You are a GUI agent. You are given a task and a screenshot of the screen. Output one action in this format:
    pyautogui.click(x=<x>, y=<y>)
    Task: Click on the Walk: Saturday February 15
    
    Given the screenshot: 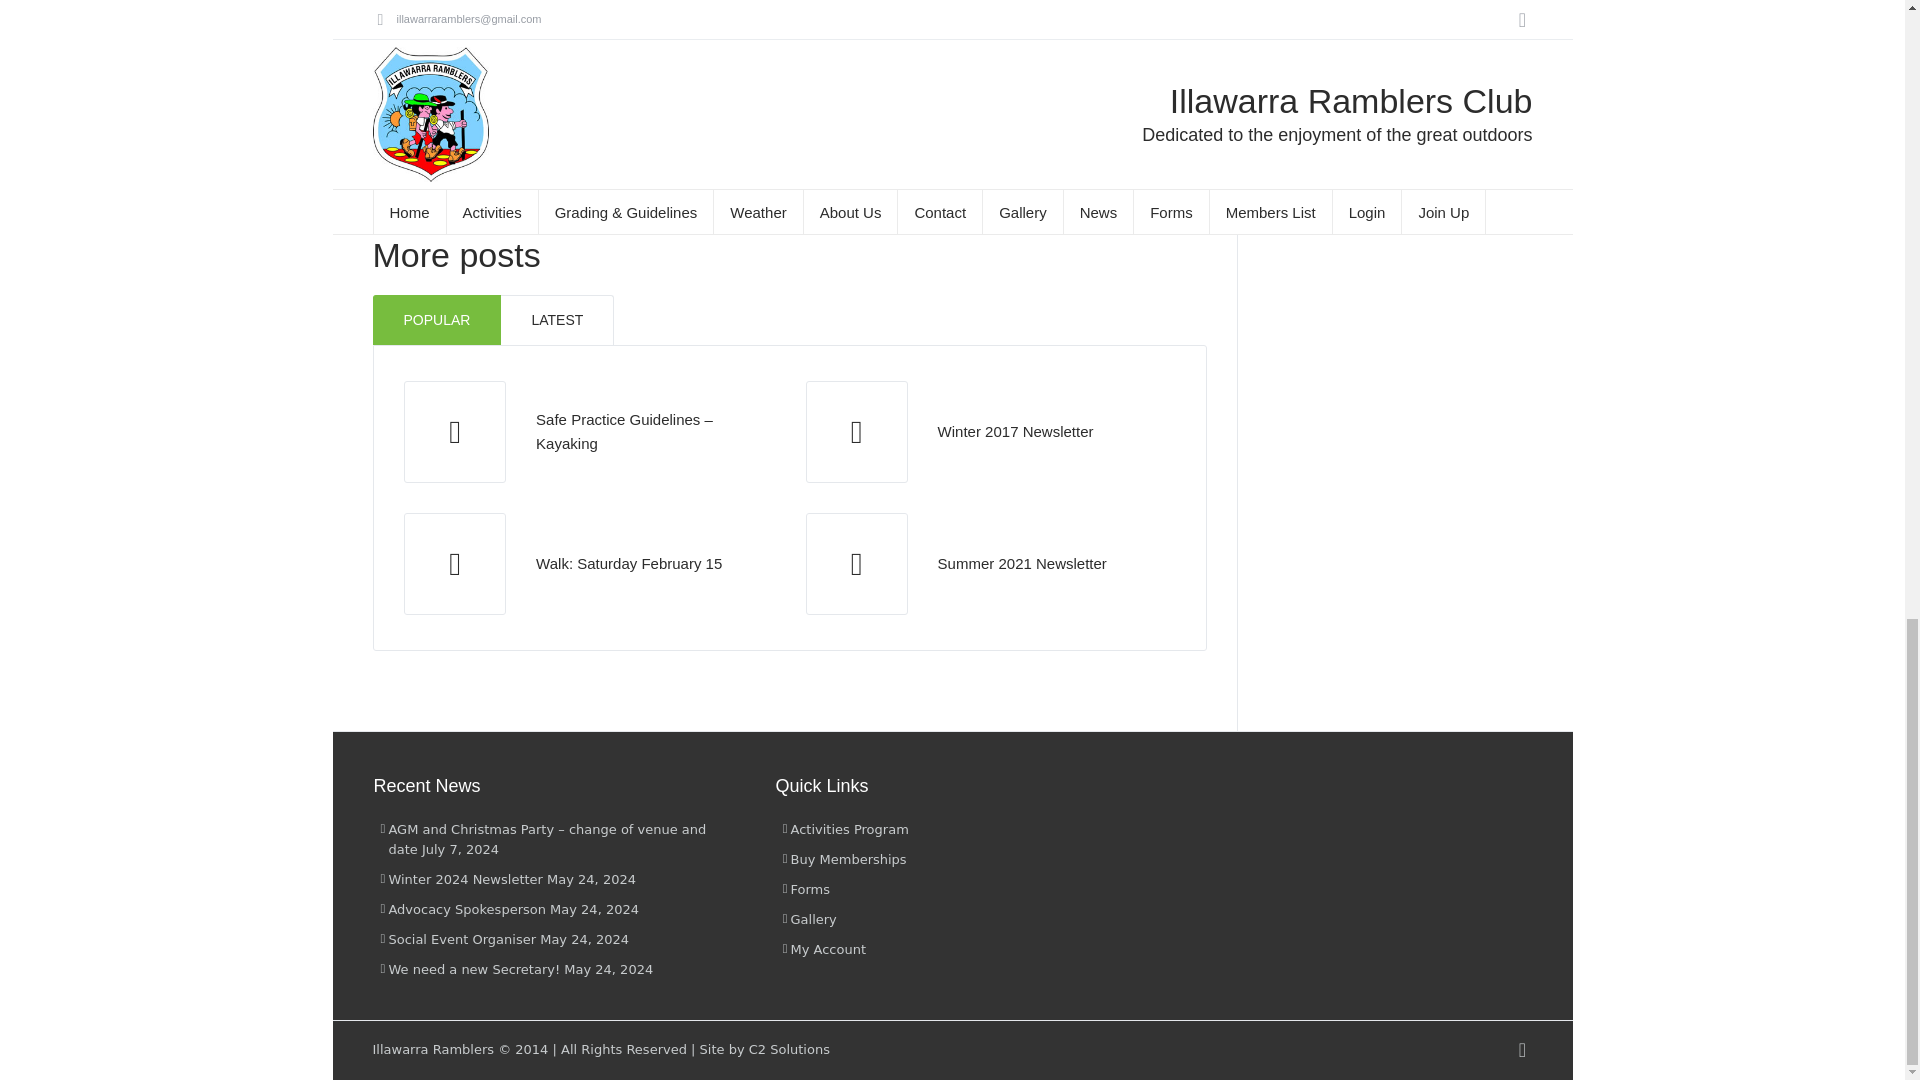 What is the action you would take?
    pyautogui.click(x=628, y=564)
    